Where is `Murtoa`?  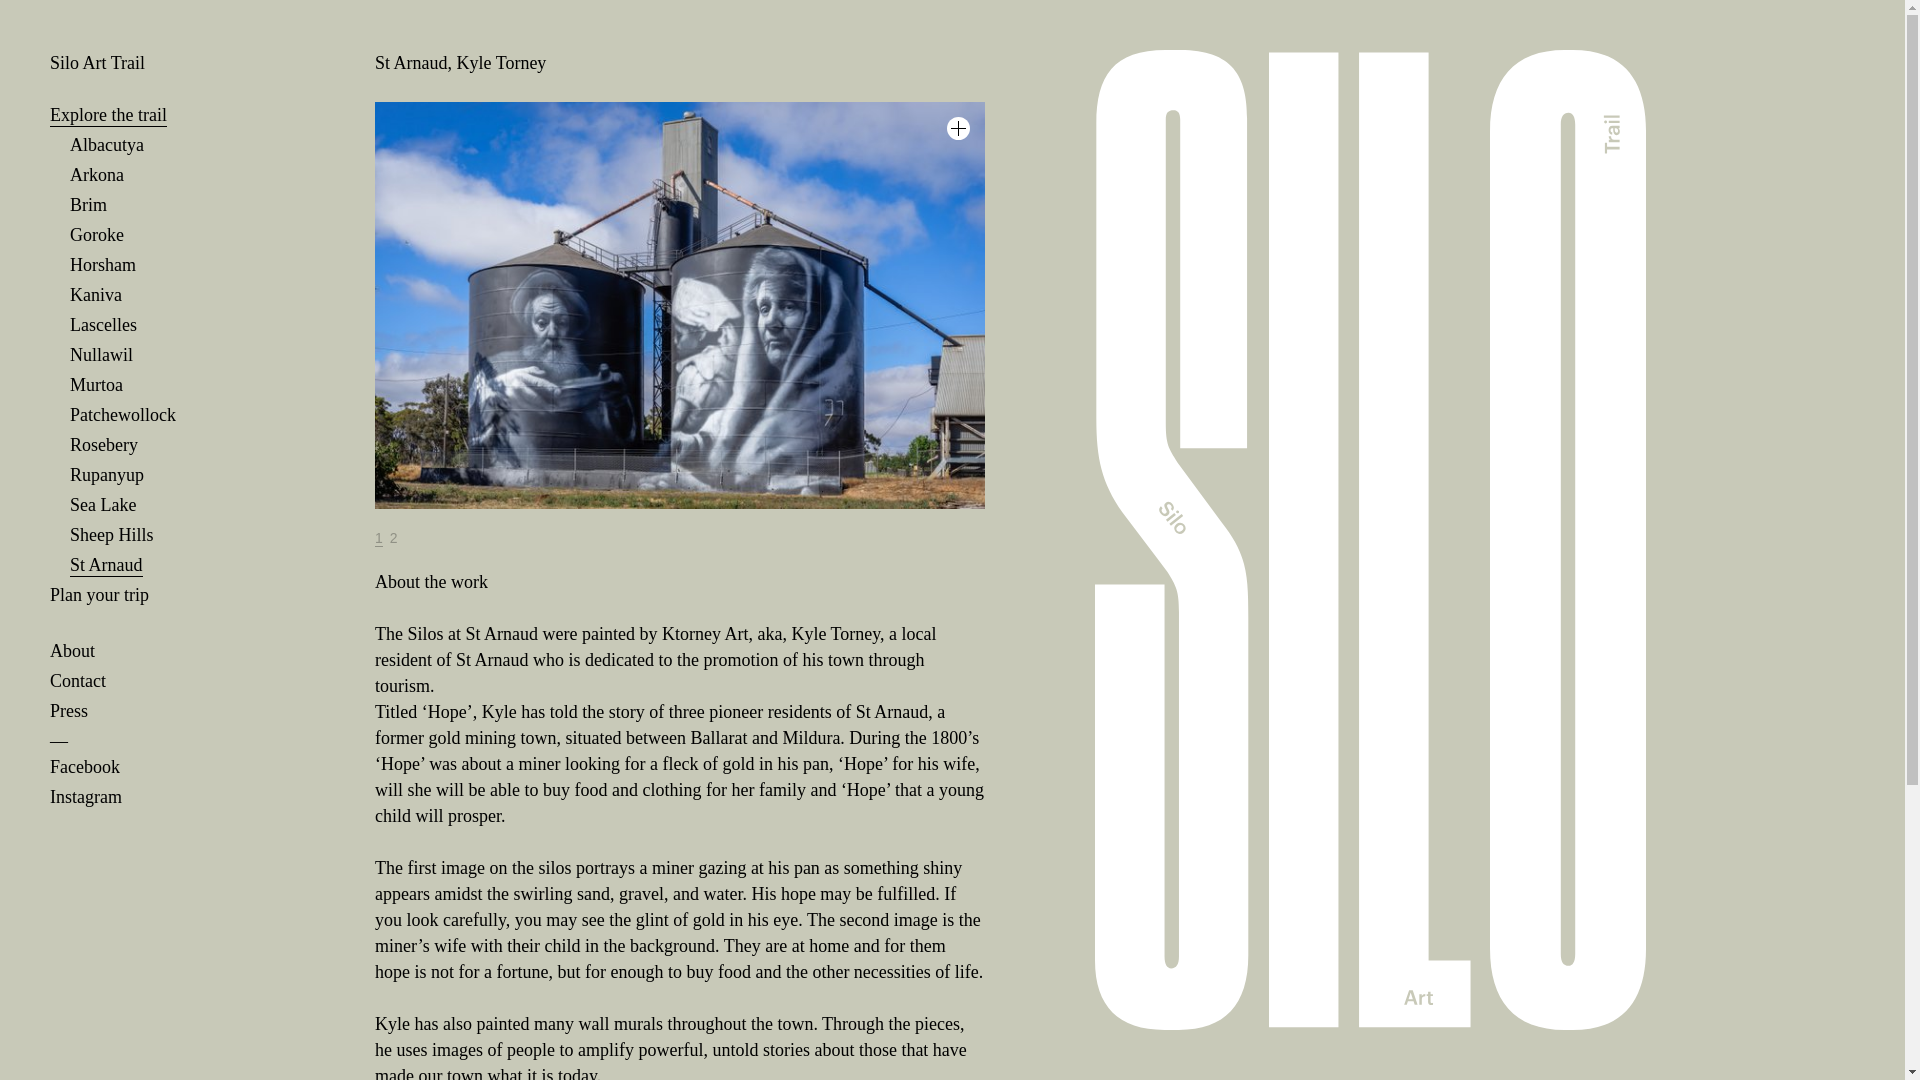 Murtoa is located at coordinates (96, 385).